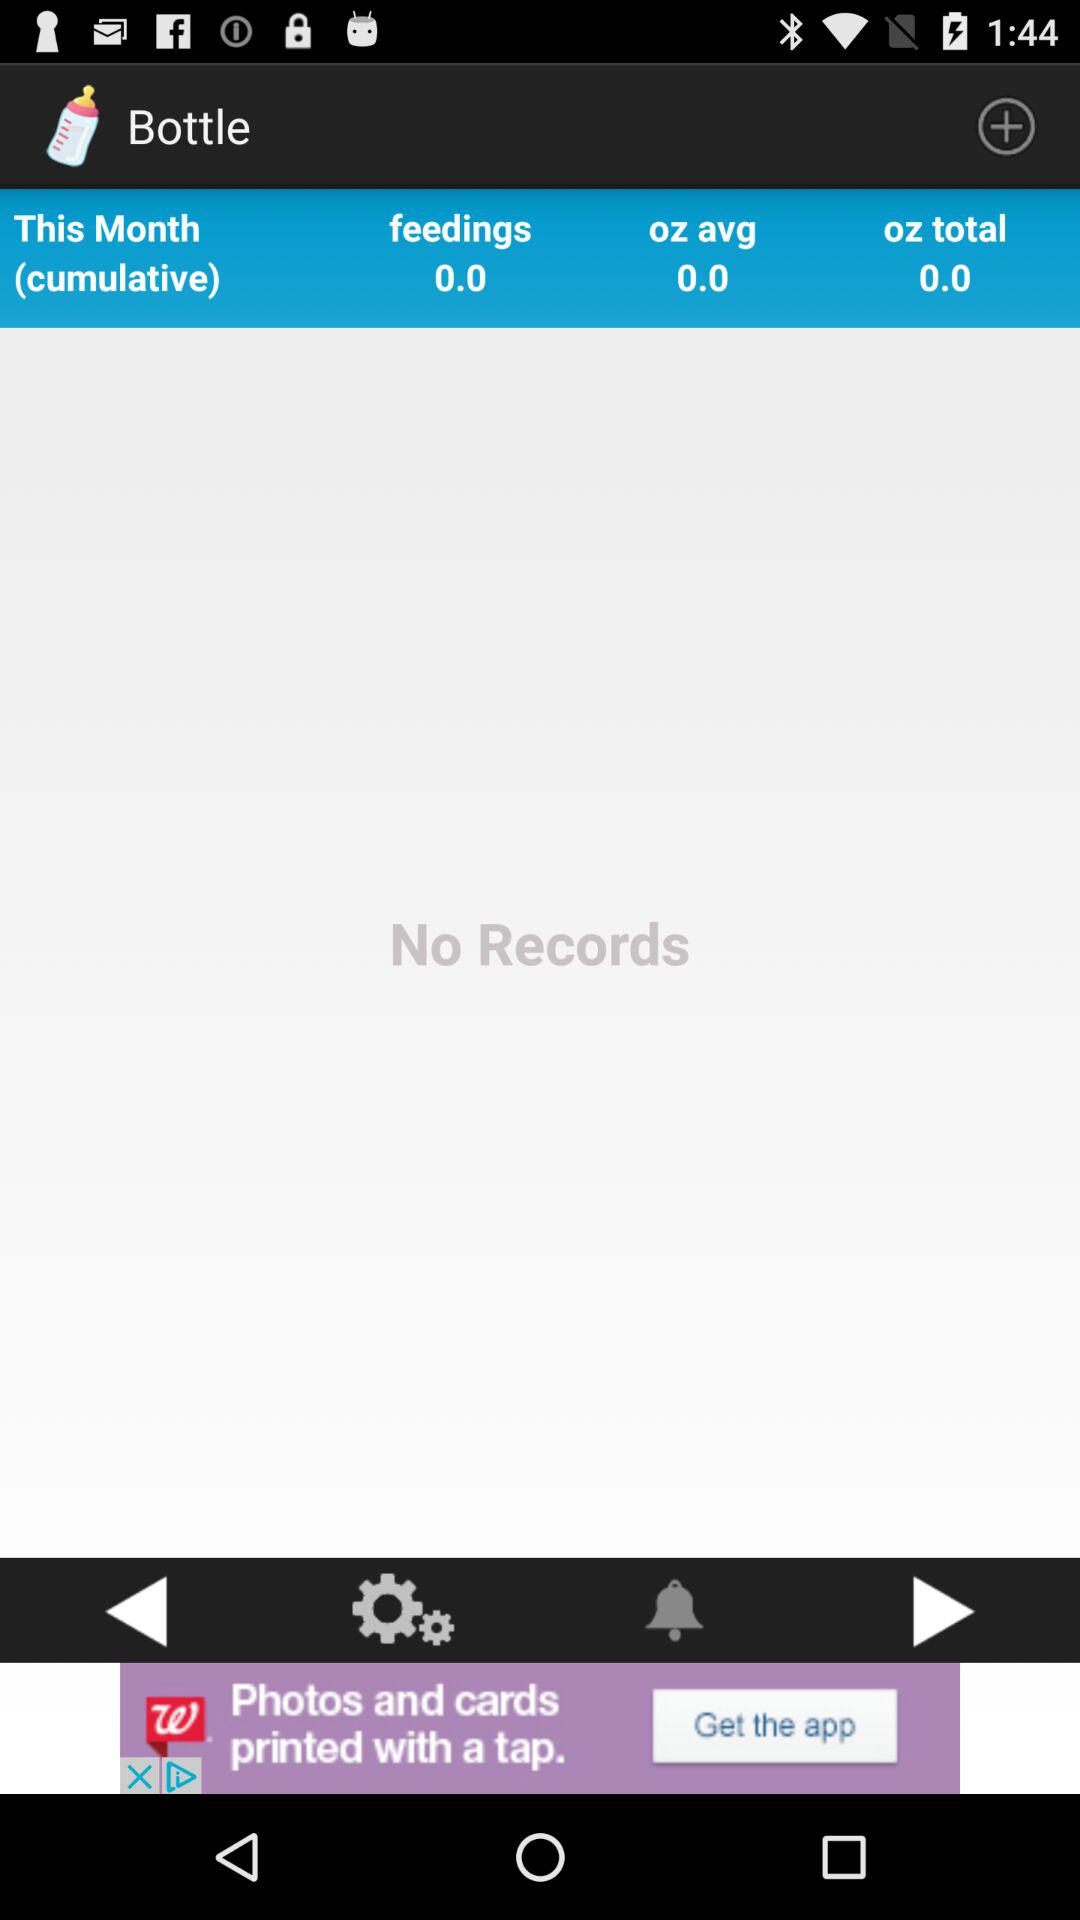 The width and height of the screenshot is (1080, 1920). I want to click on click to forward, so click(945, 1610).